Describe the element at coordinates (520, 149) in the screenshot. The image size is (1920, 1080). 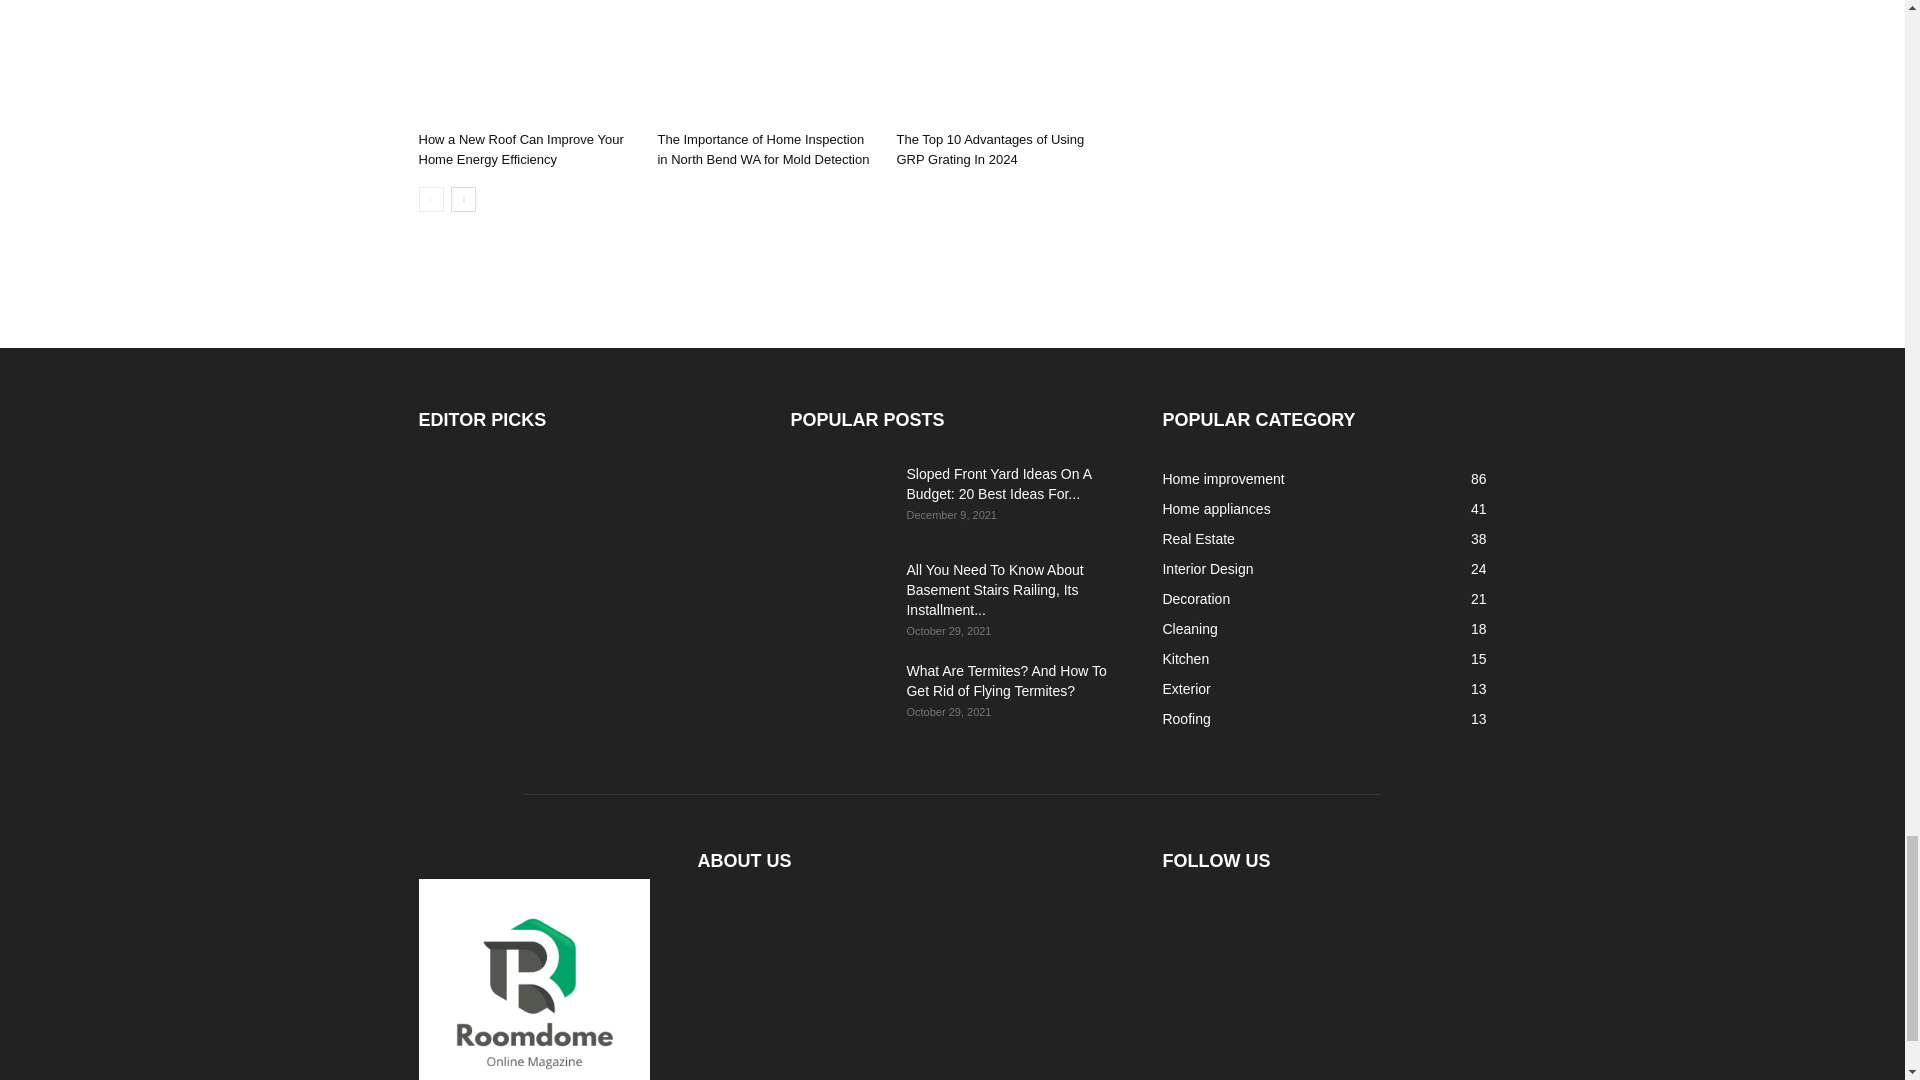
I see `How a New Roof Can Improve Your Home Energy Efficiency` at that location.